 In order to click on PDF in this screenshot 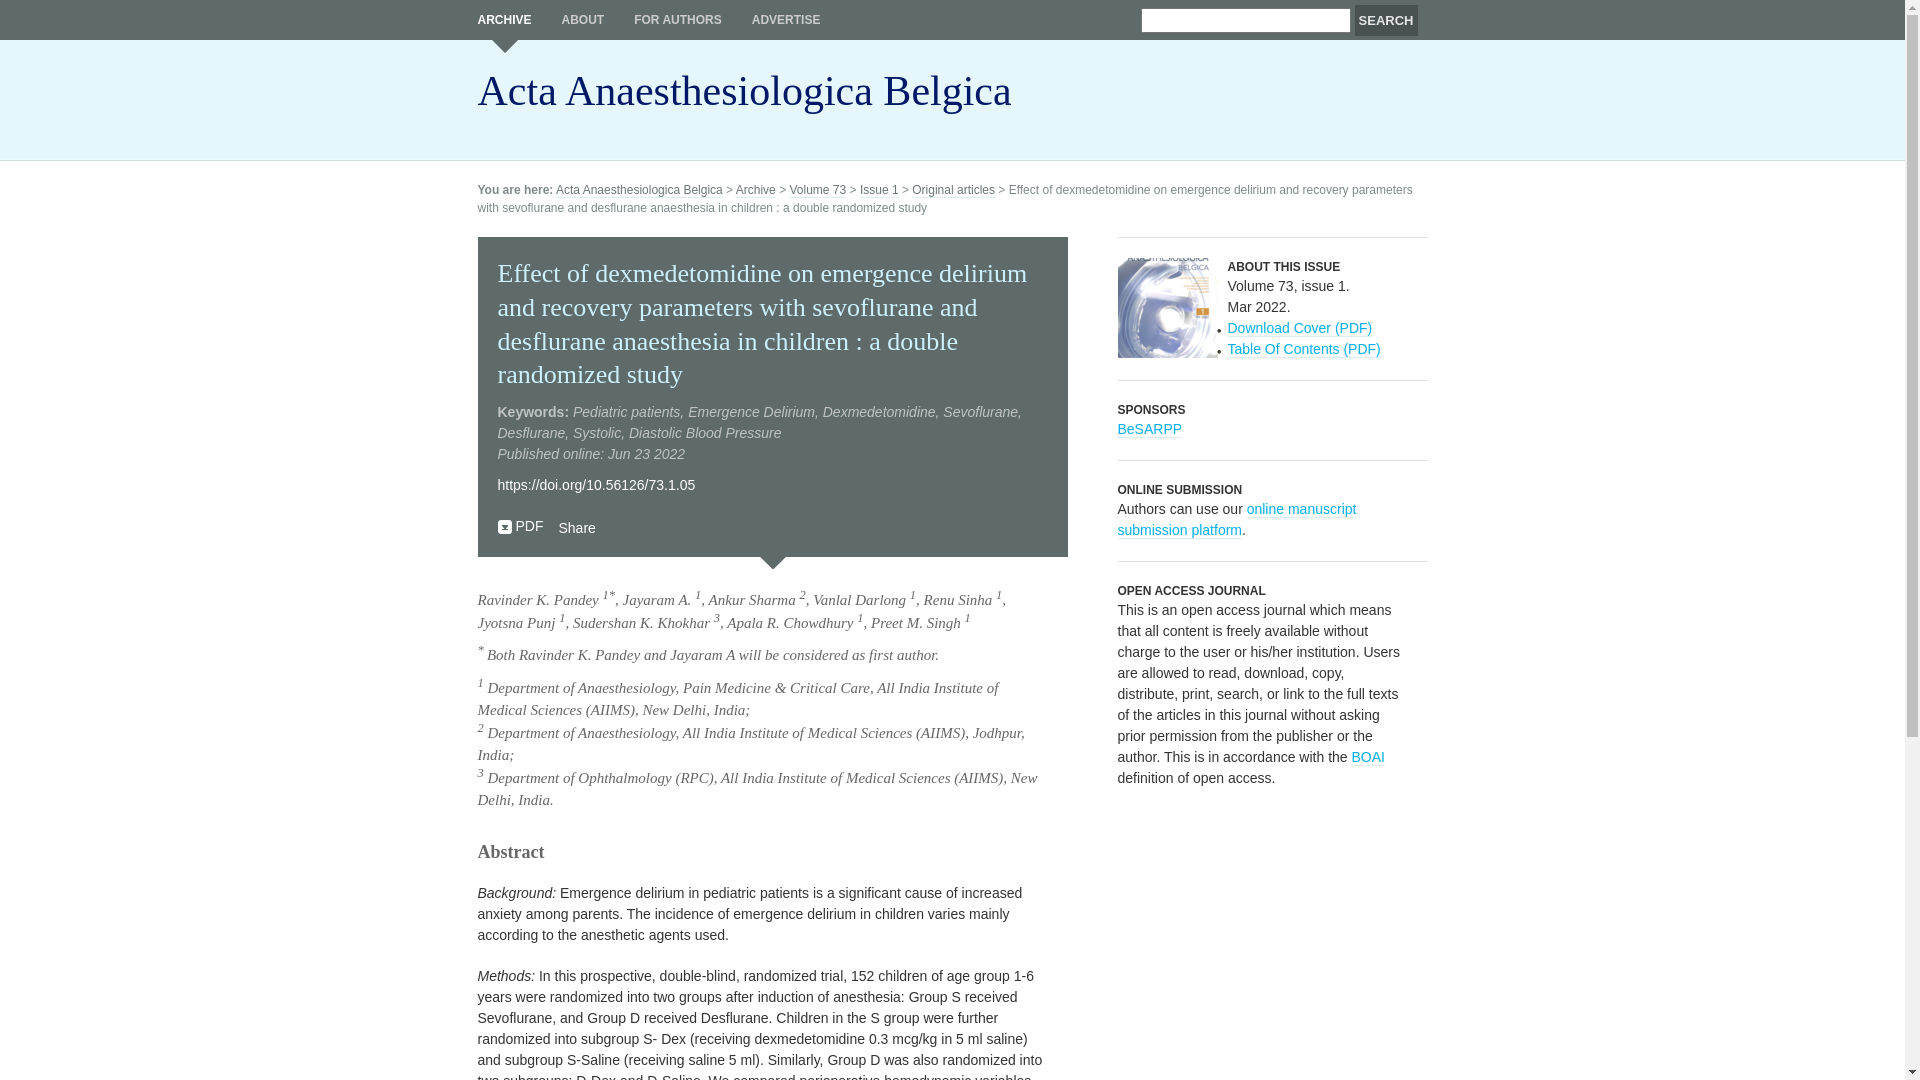, I will do `click(530, 526)`.